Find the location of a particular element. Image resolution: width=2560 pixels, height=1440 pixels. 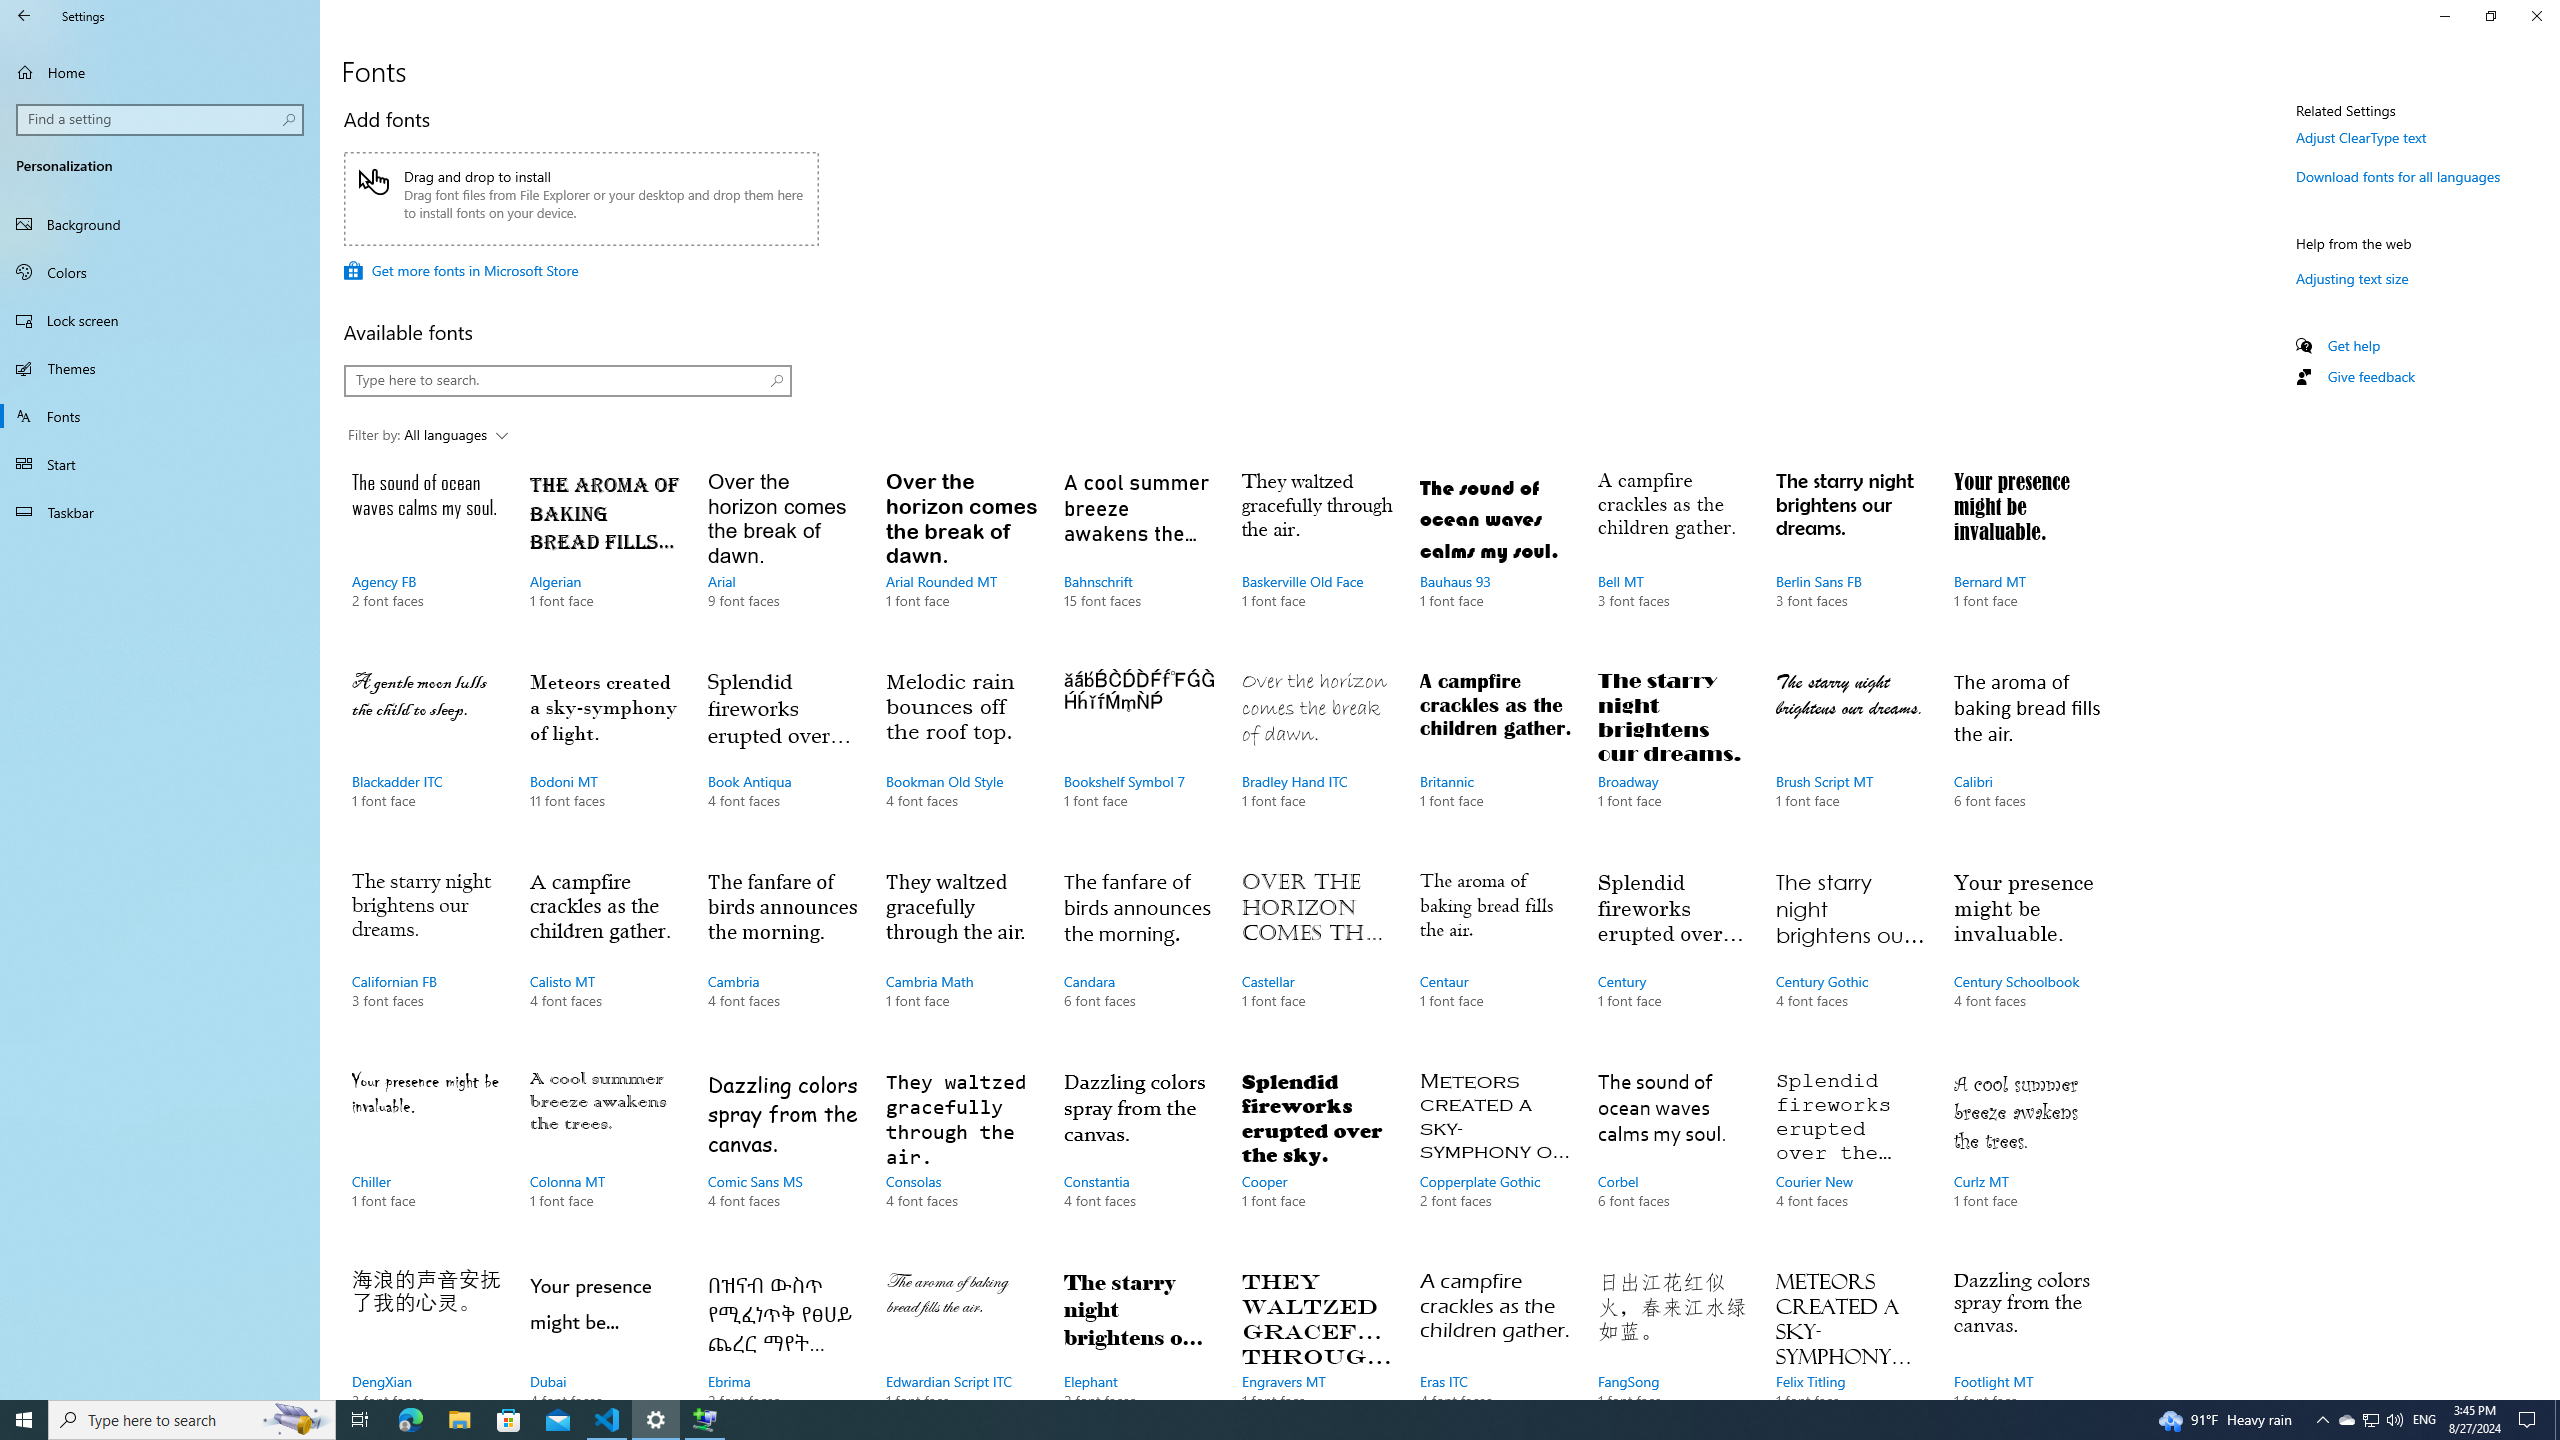

Bell MT, 3 font faces is located at coordinates (1672, 559).